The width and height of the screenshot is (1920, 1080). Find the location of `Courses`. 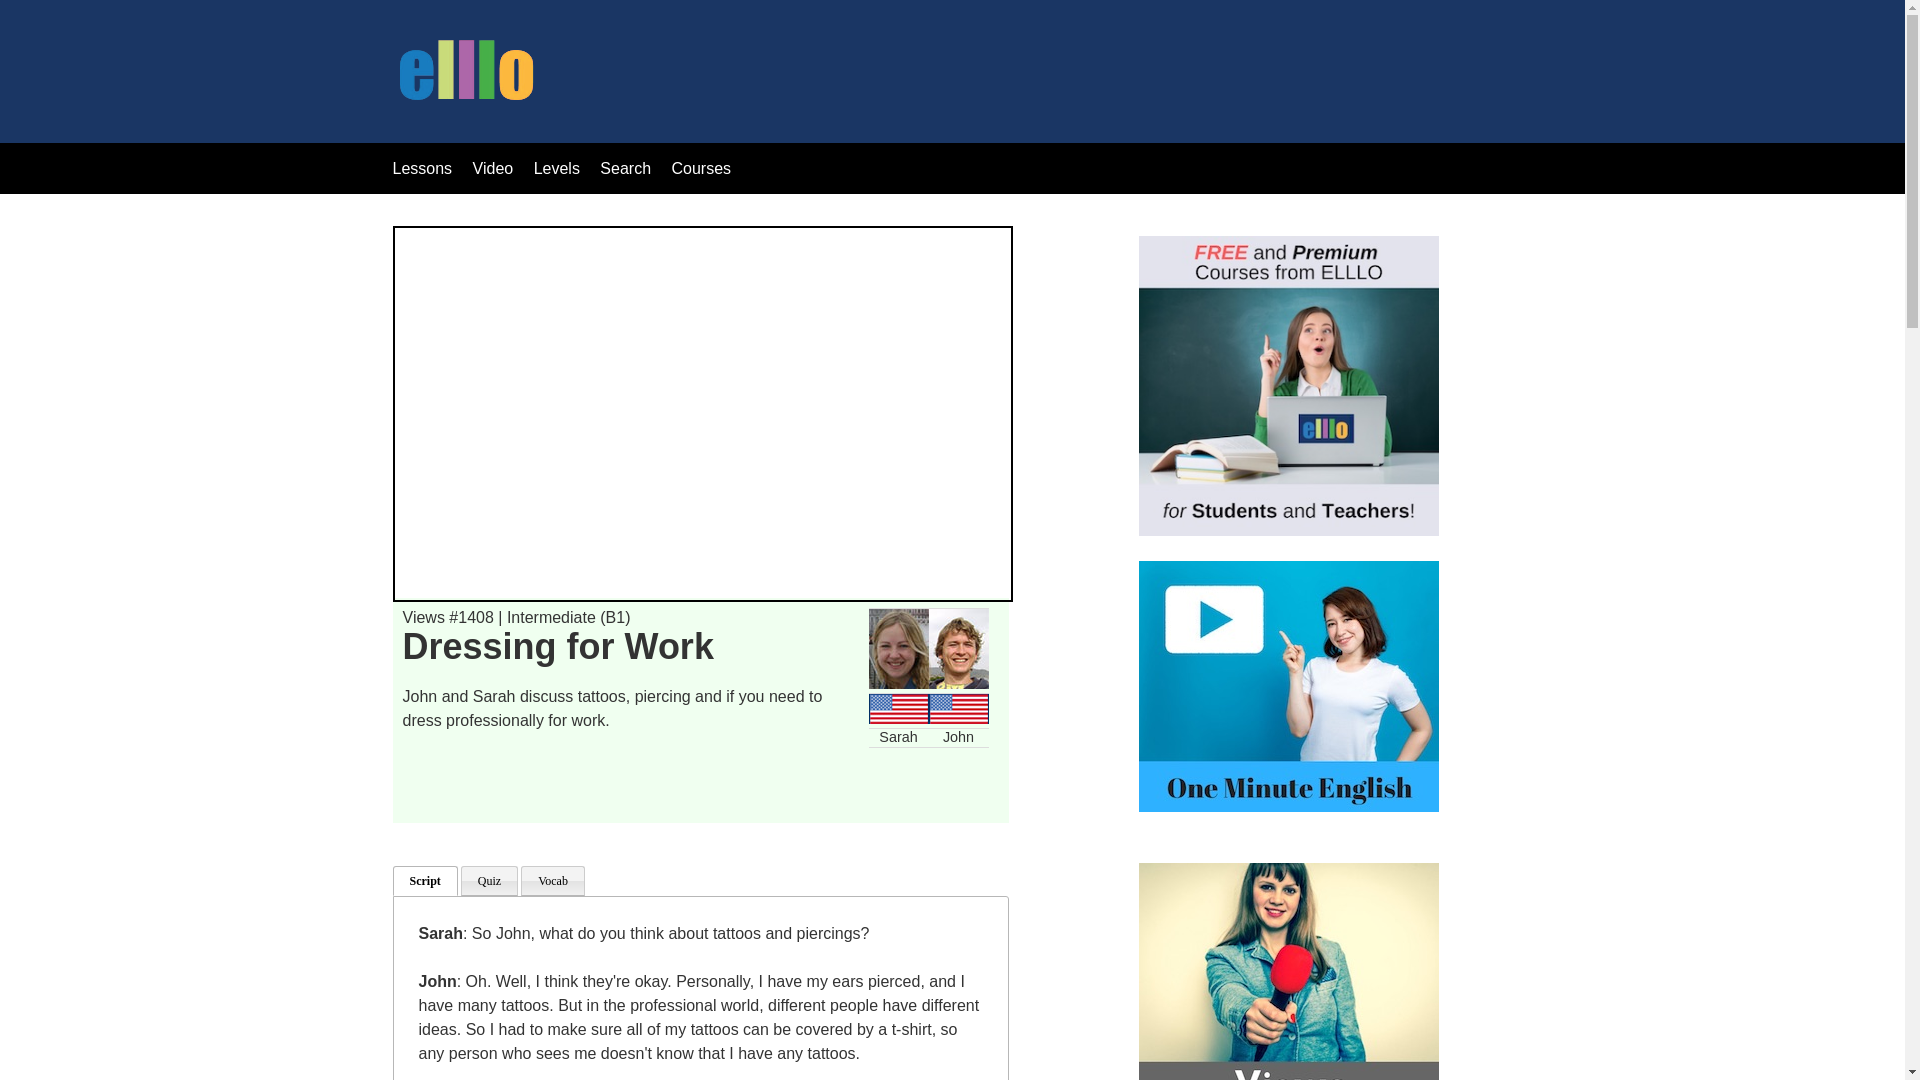

Courses is located at coordinates (700, 168).